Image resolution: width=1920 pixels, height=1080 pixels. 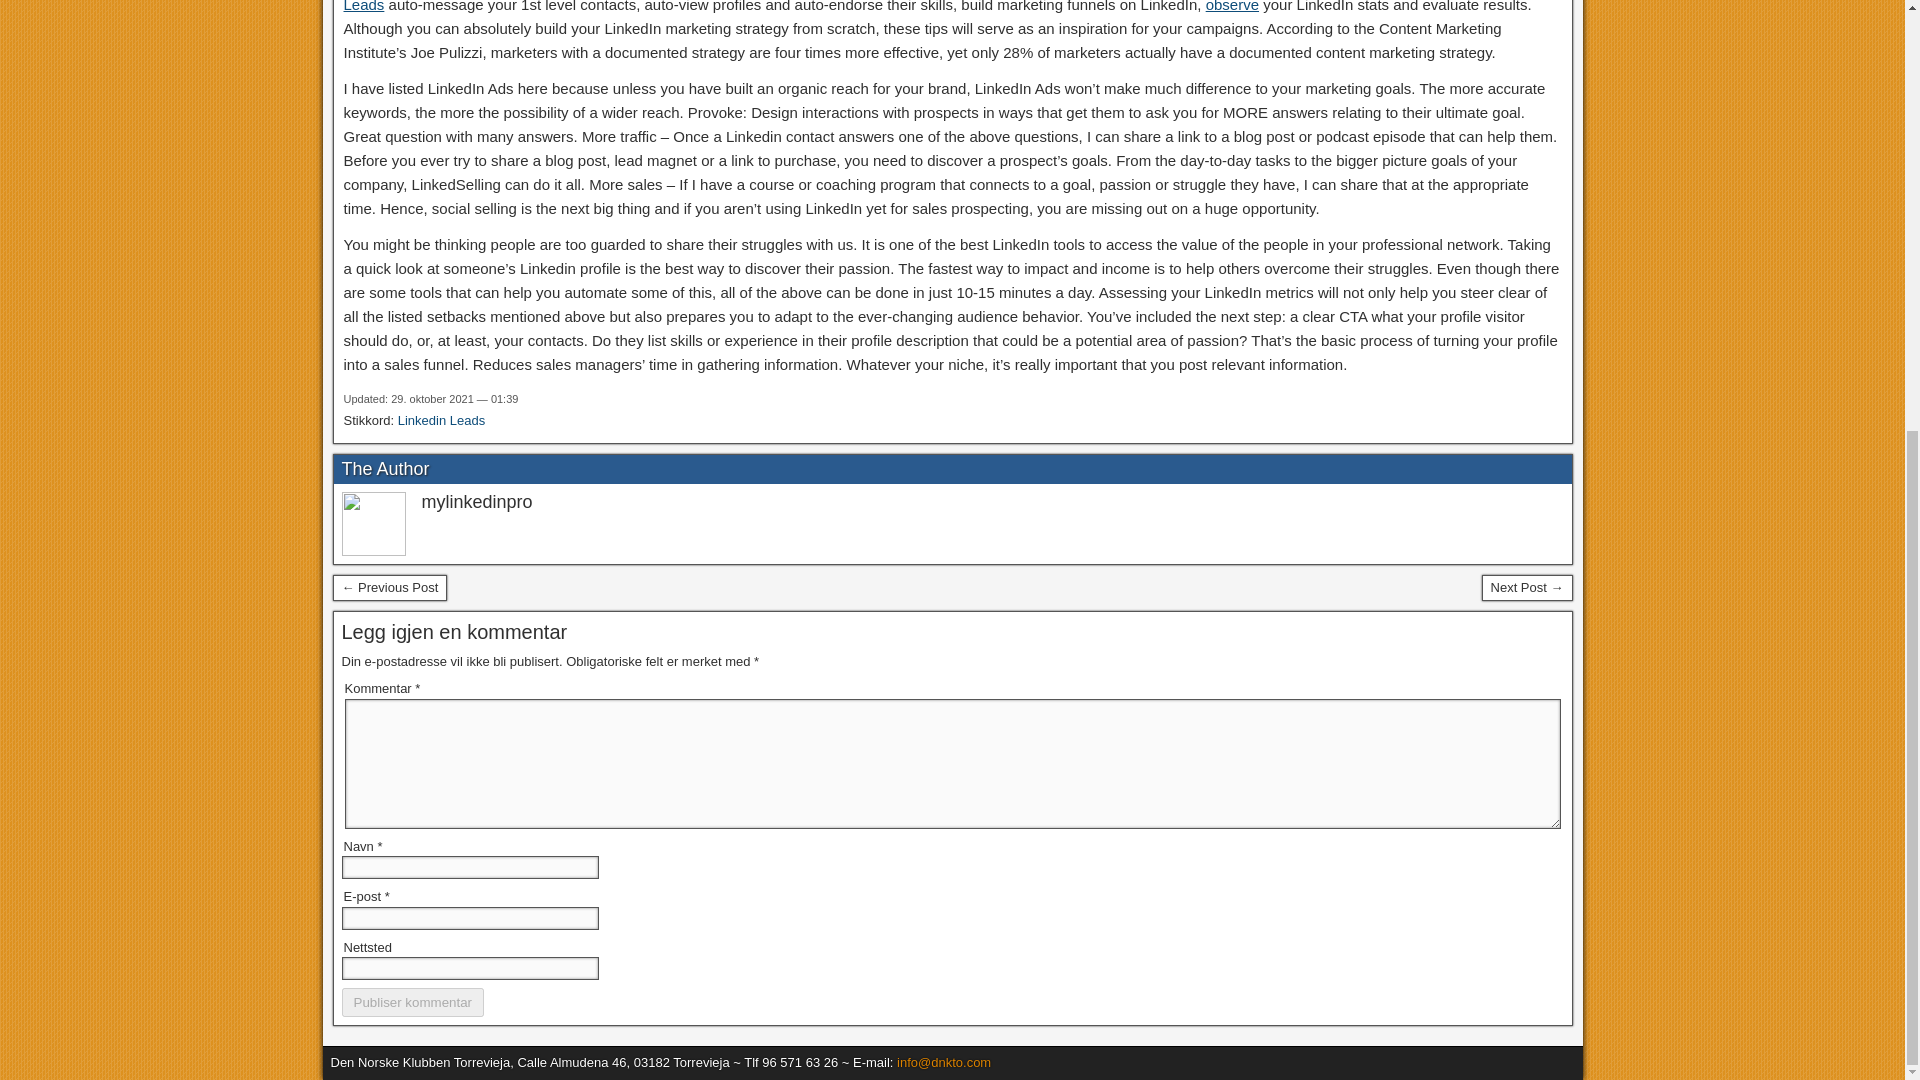 What do you see at coordinates (413, 1002) in the screenshot?
I see `Publiser kommentar` at bounding box center [413, 1002].